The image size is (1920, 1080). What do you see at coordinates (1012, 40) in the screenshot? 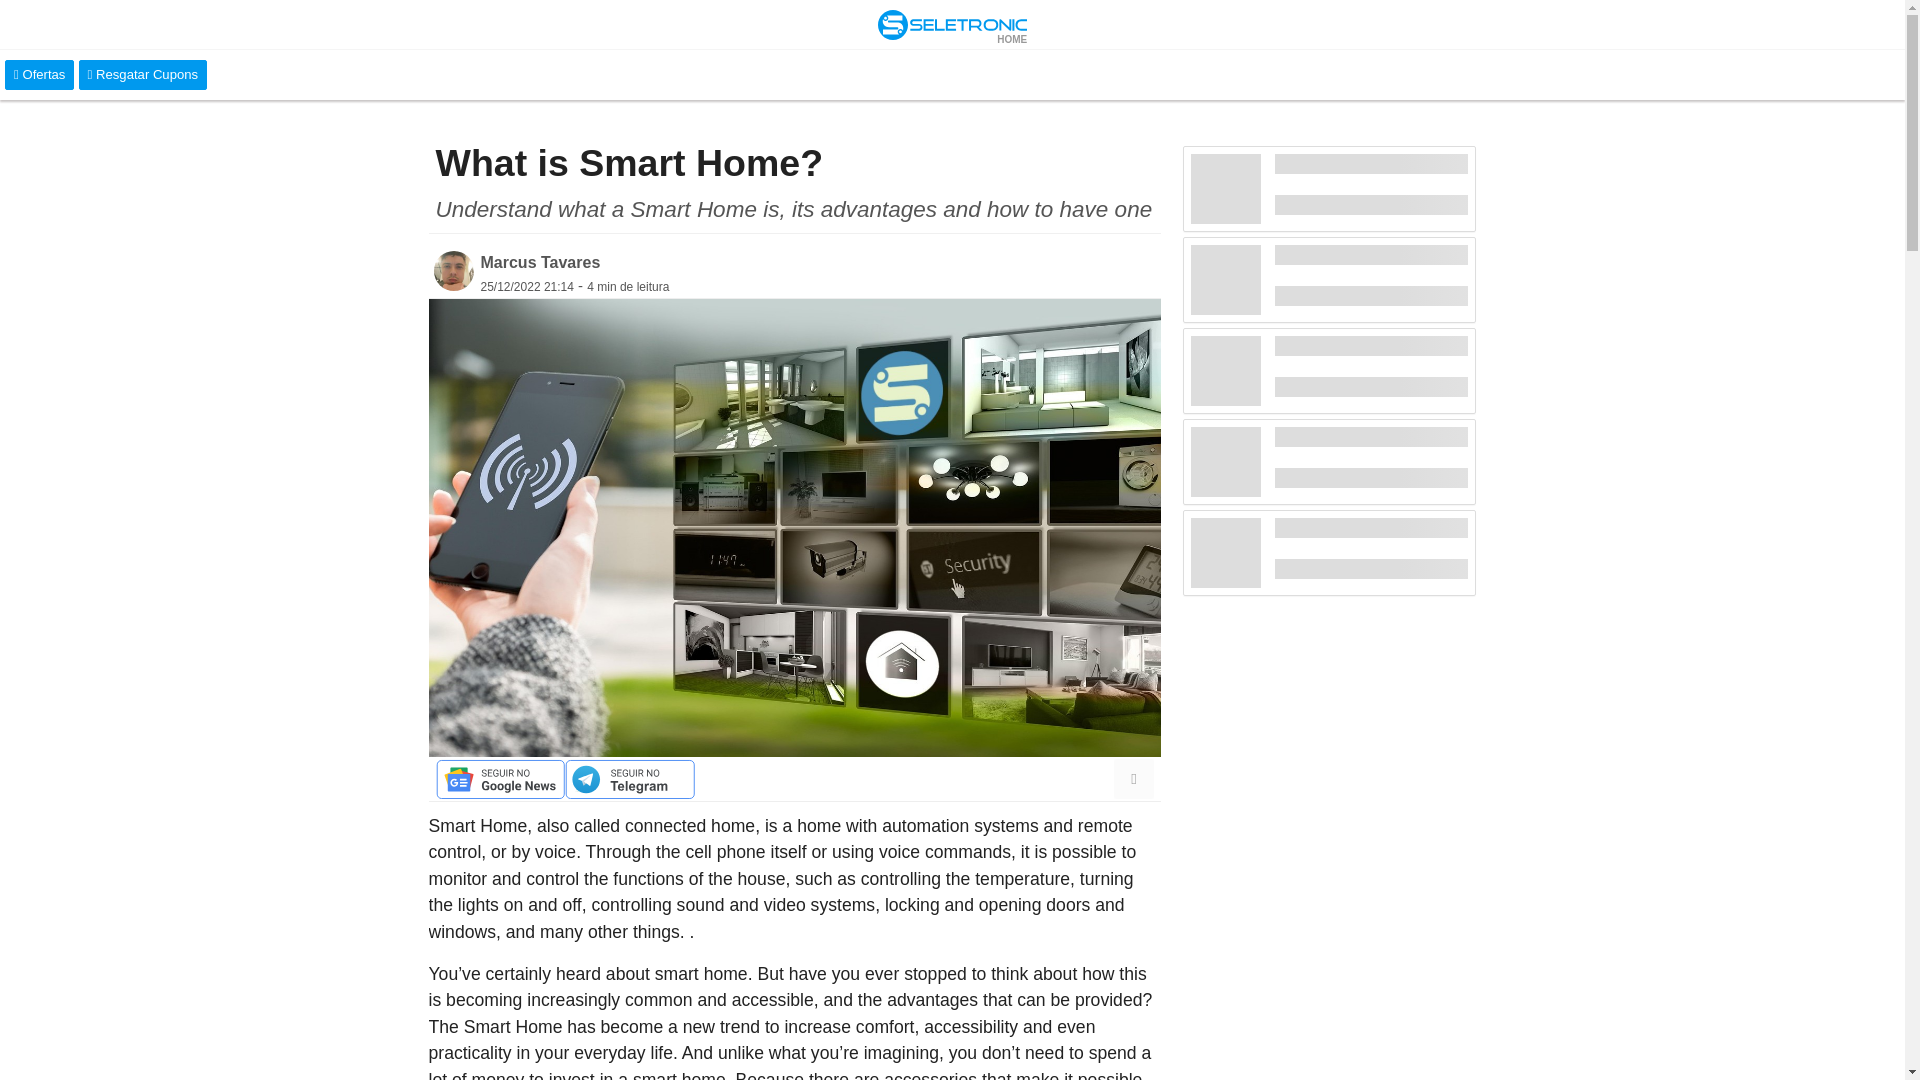
I see `HOME` at bounding box center [1012, 40].